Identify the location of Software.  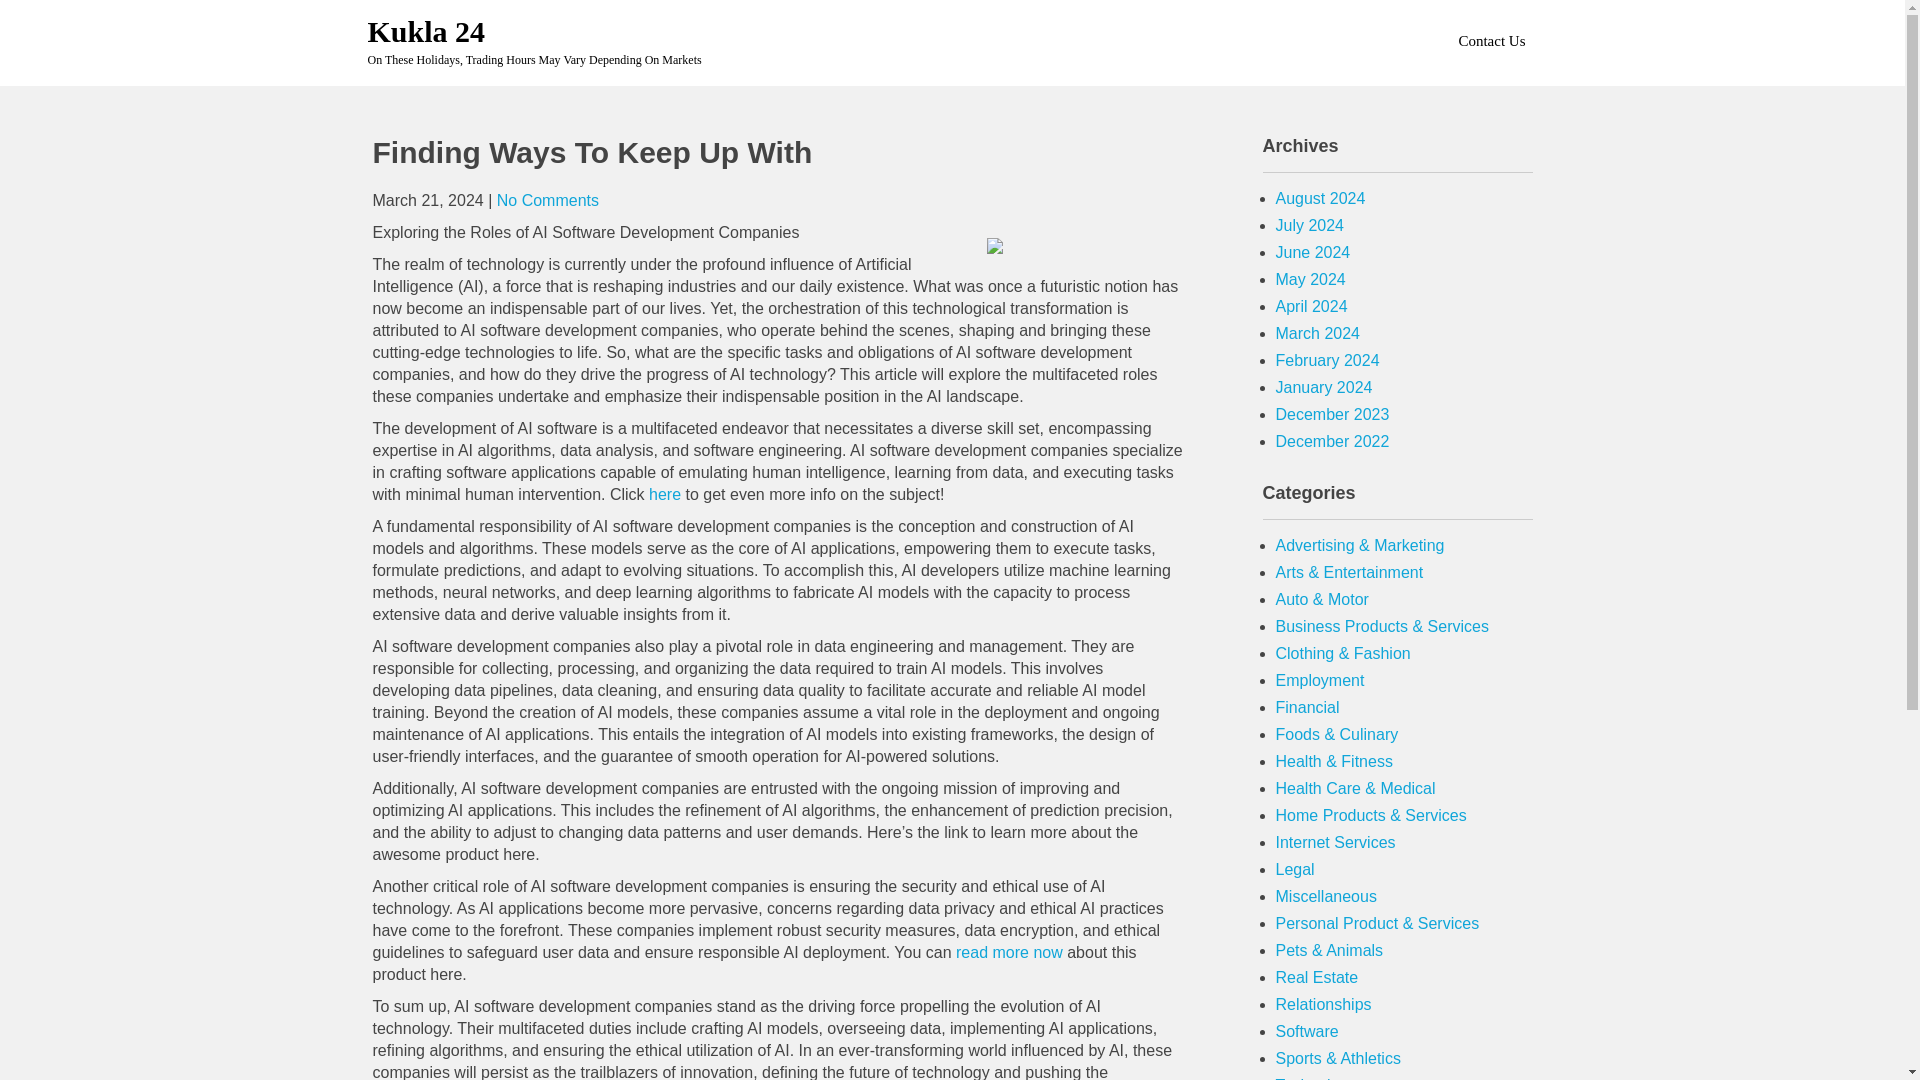
(1307, 1031).